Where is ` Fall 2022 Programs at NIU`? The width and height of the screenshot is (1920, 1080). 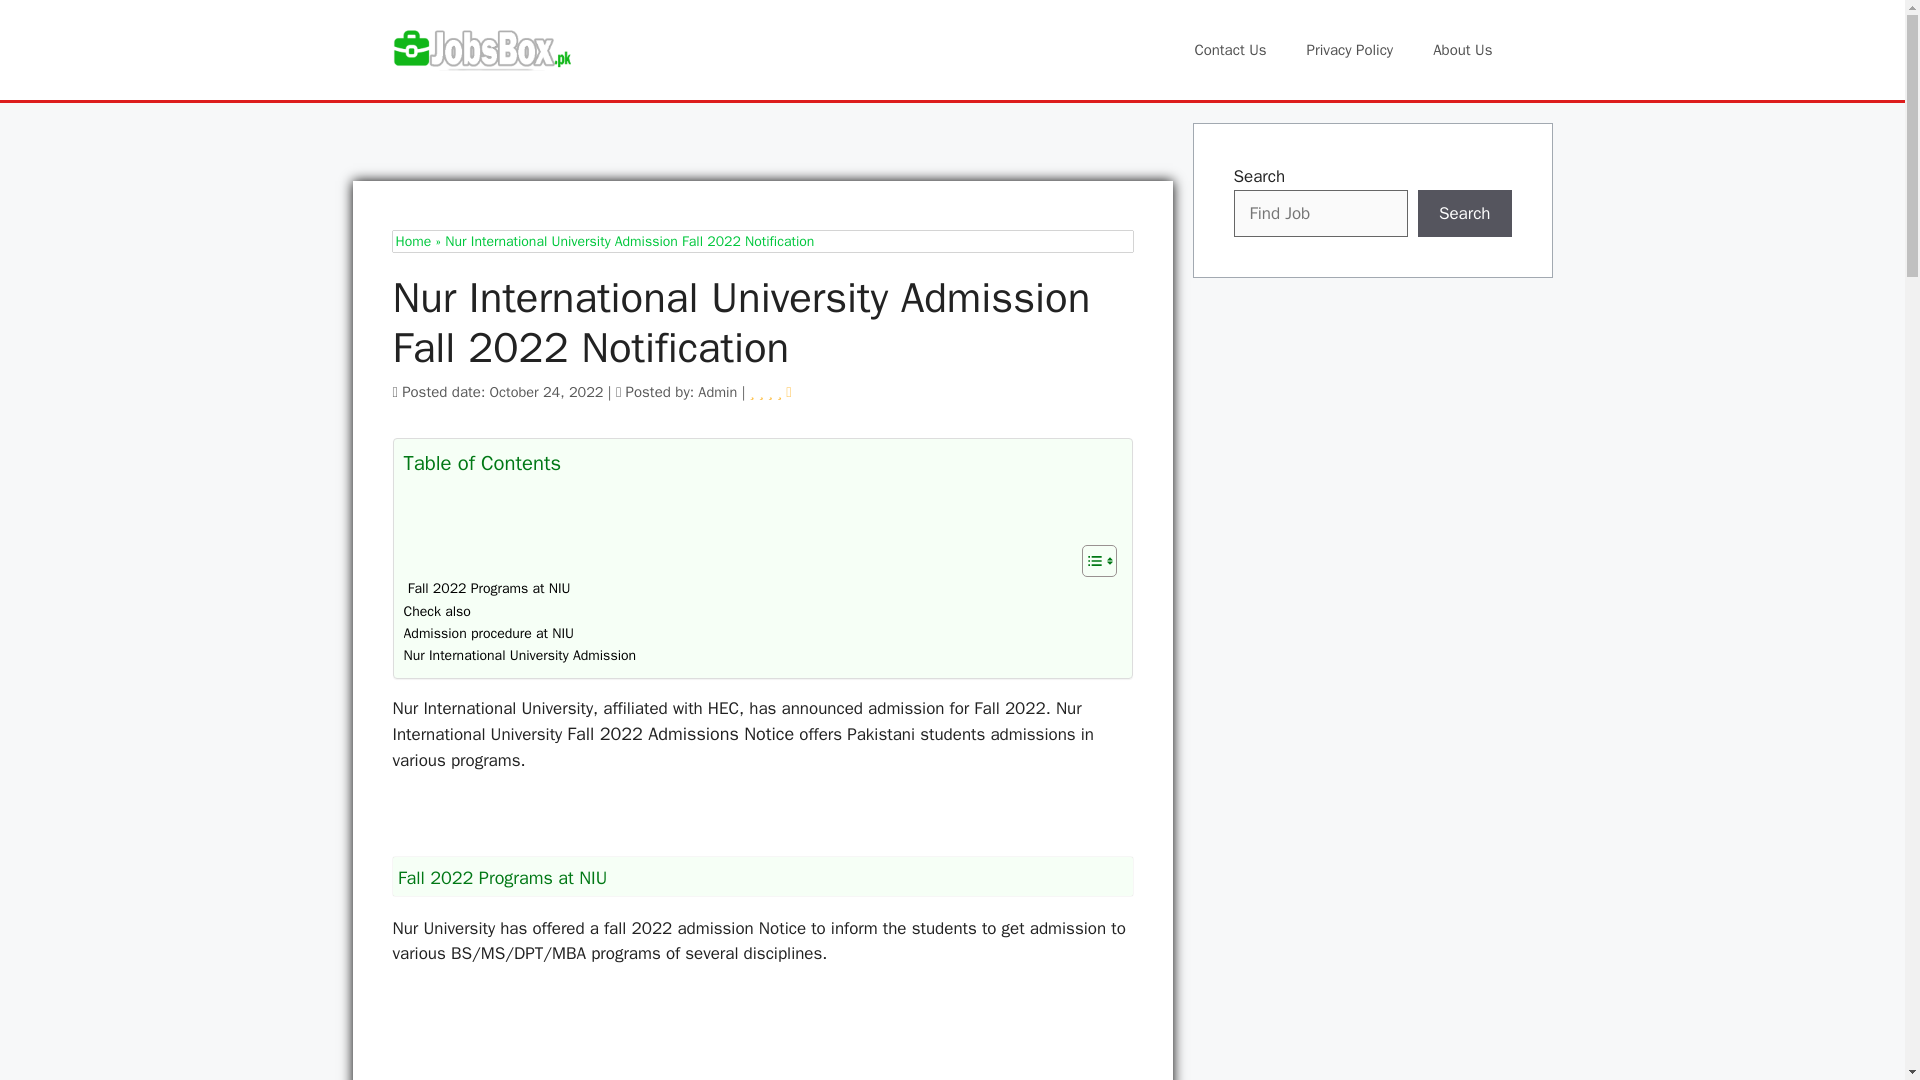
 Fall 2022 Programs at NIU is located at coordinates (486, 588).